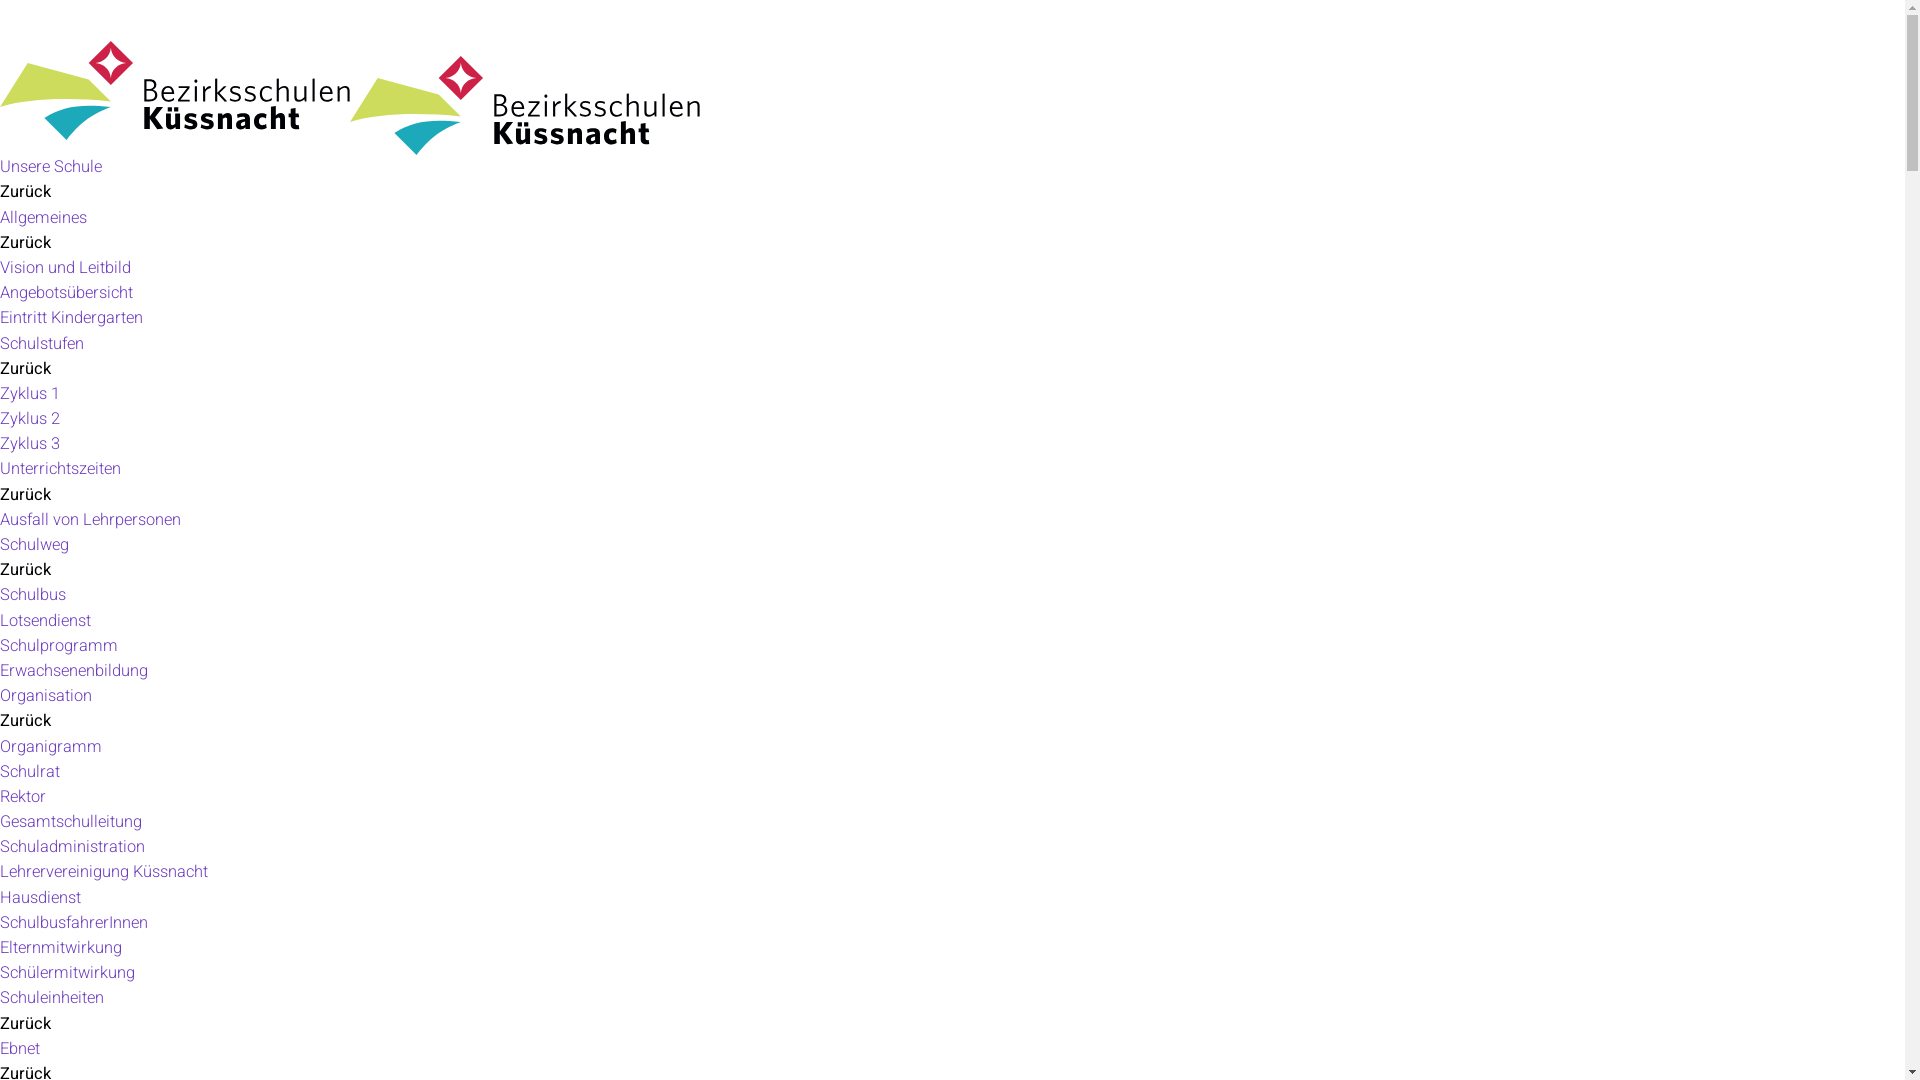  I want to click on Eintritt Kindergarten, so click(72, 318).